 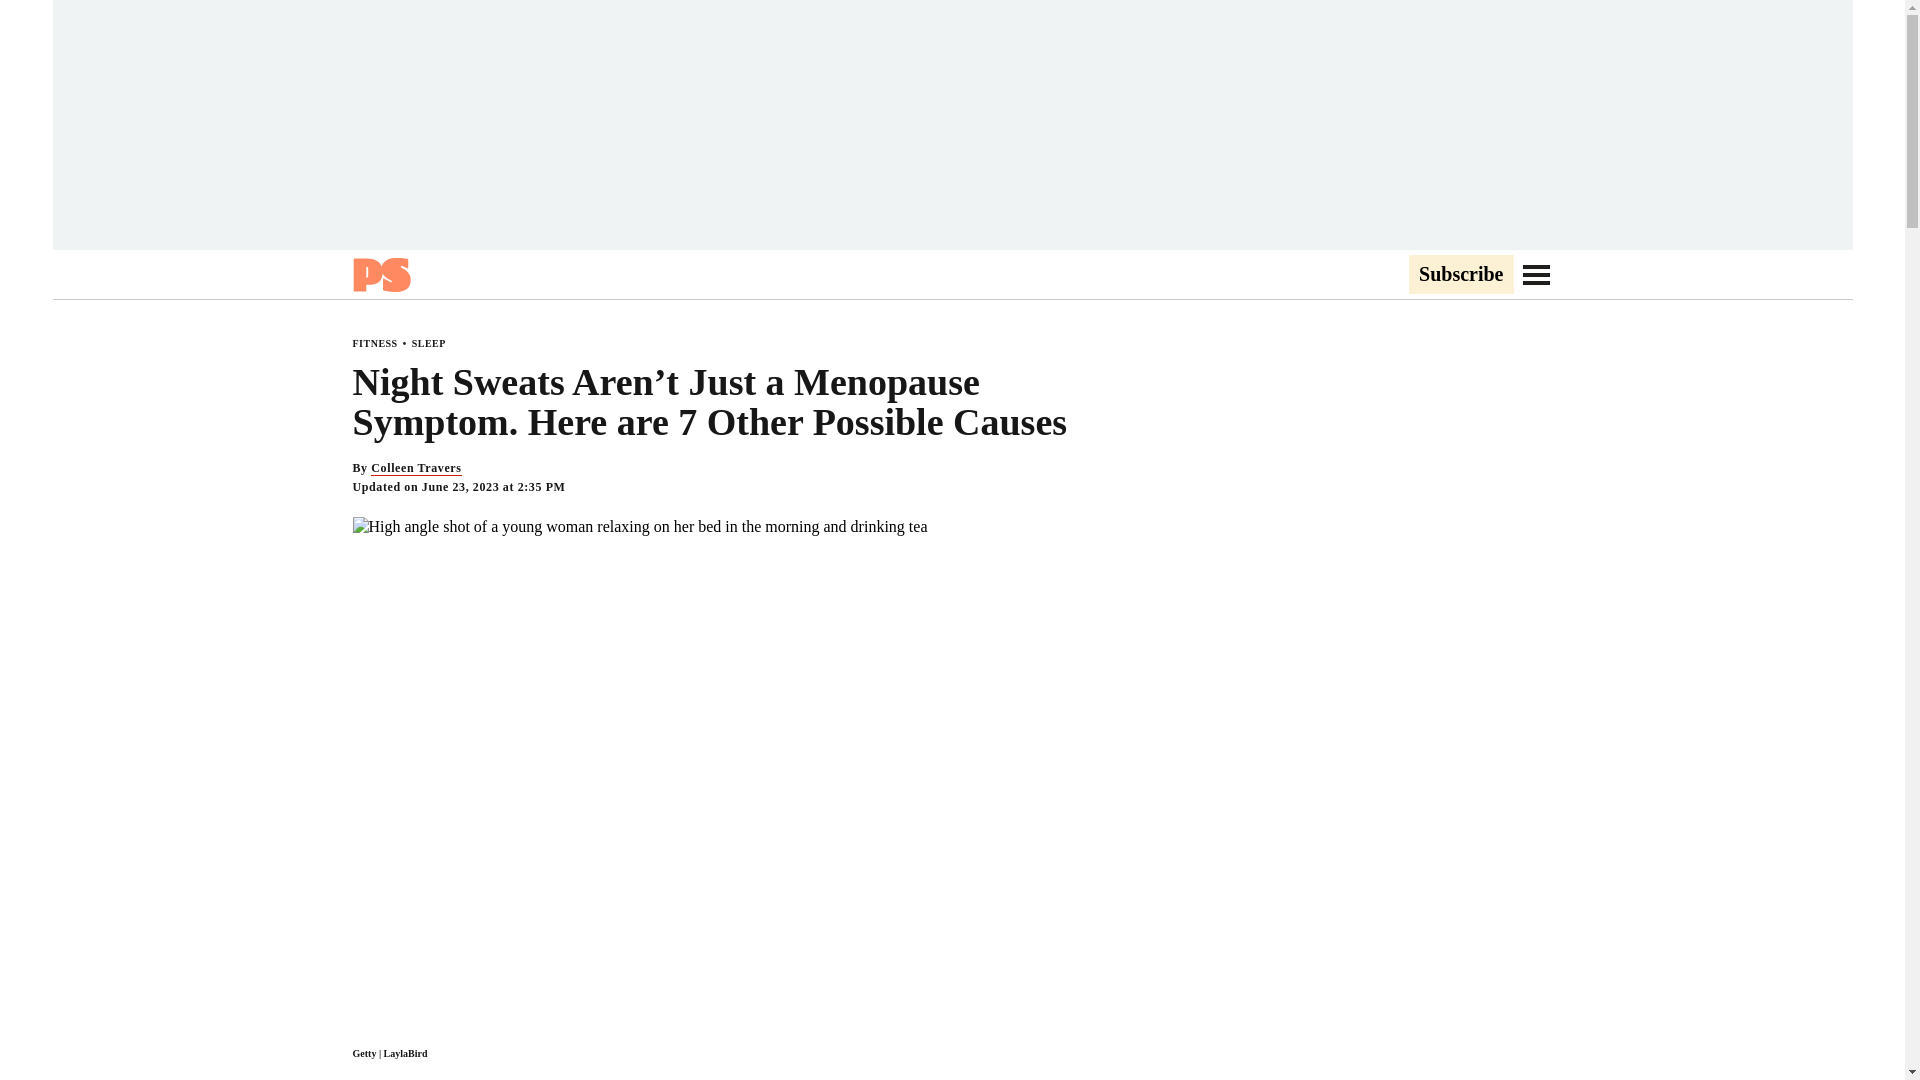 I want to click on Subscribe, so click(x=1460, y=275).